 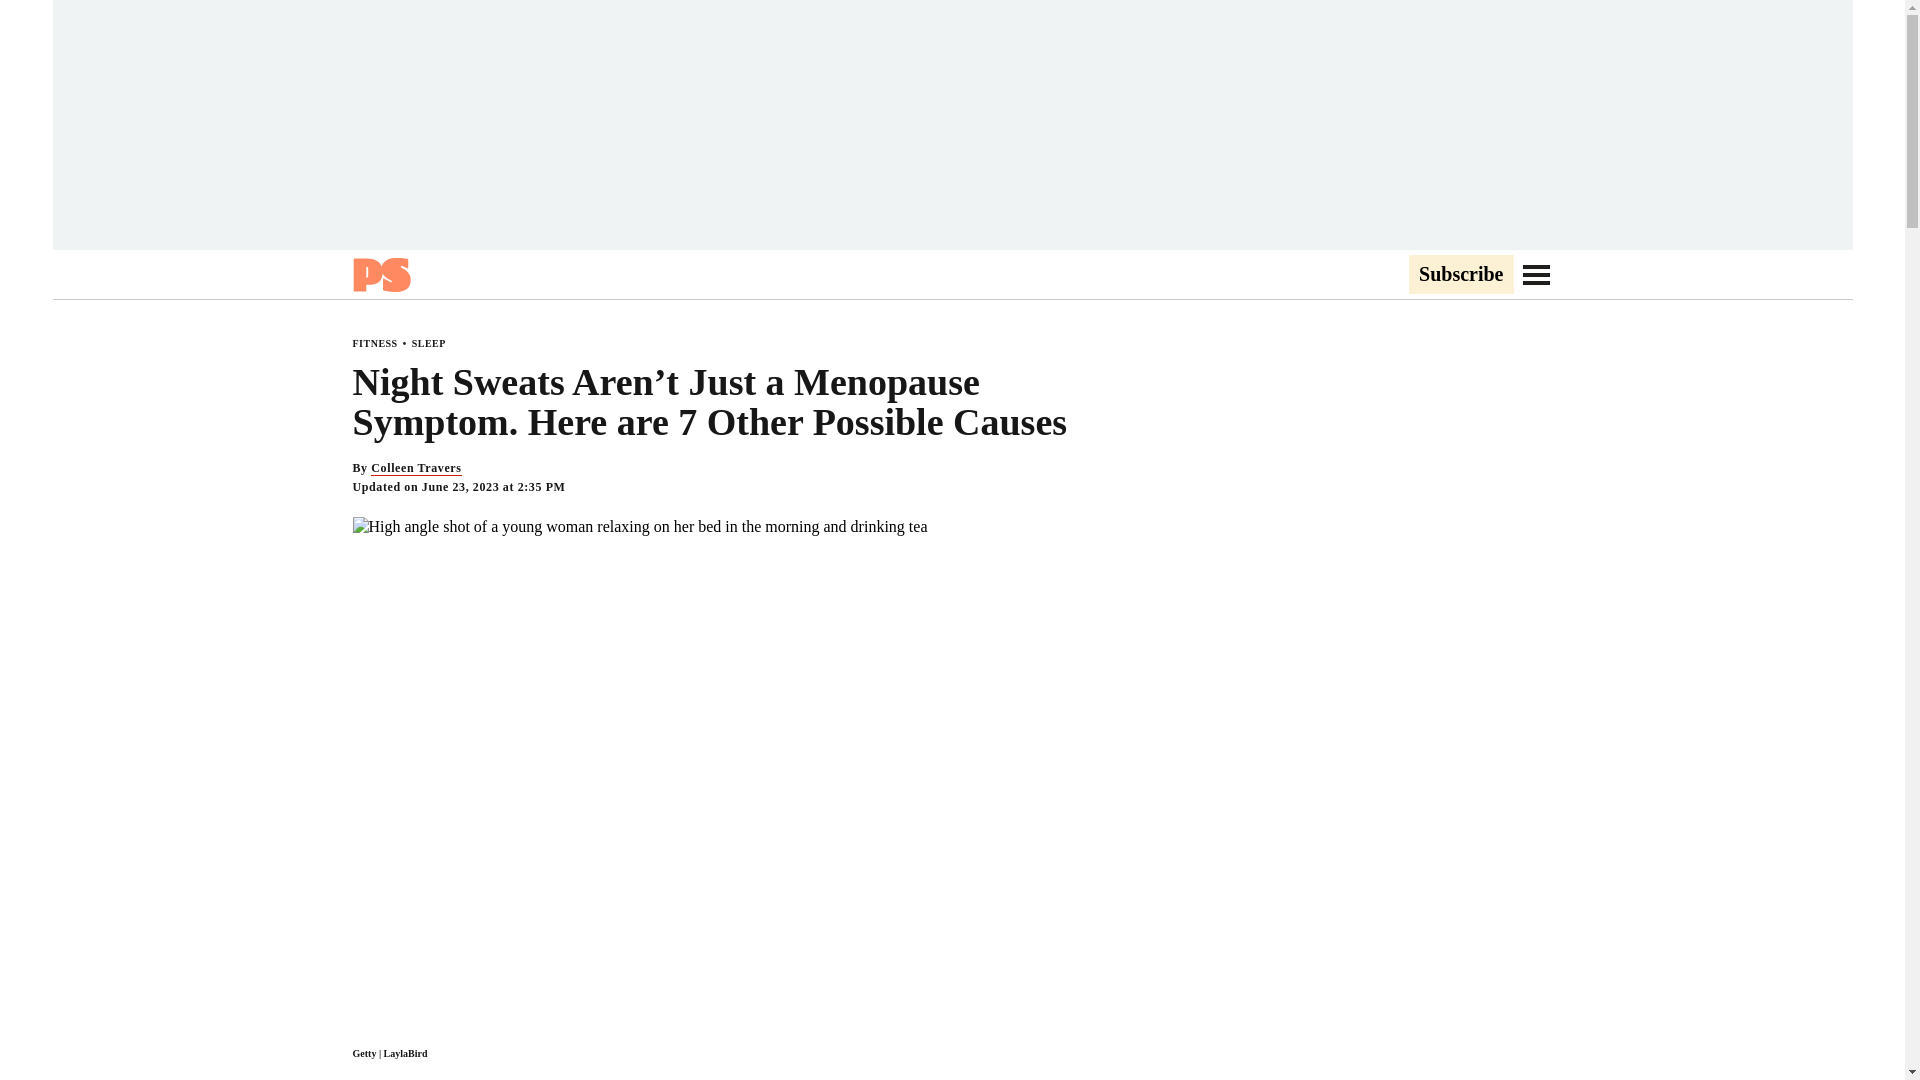 I want to click on Subscribe, so click(x=1460, y=275).